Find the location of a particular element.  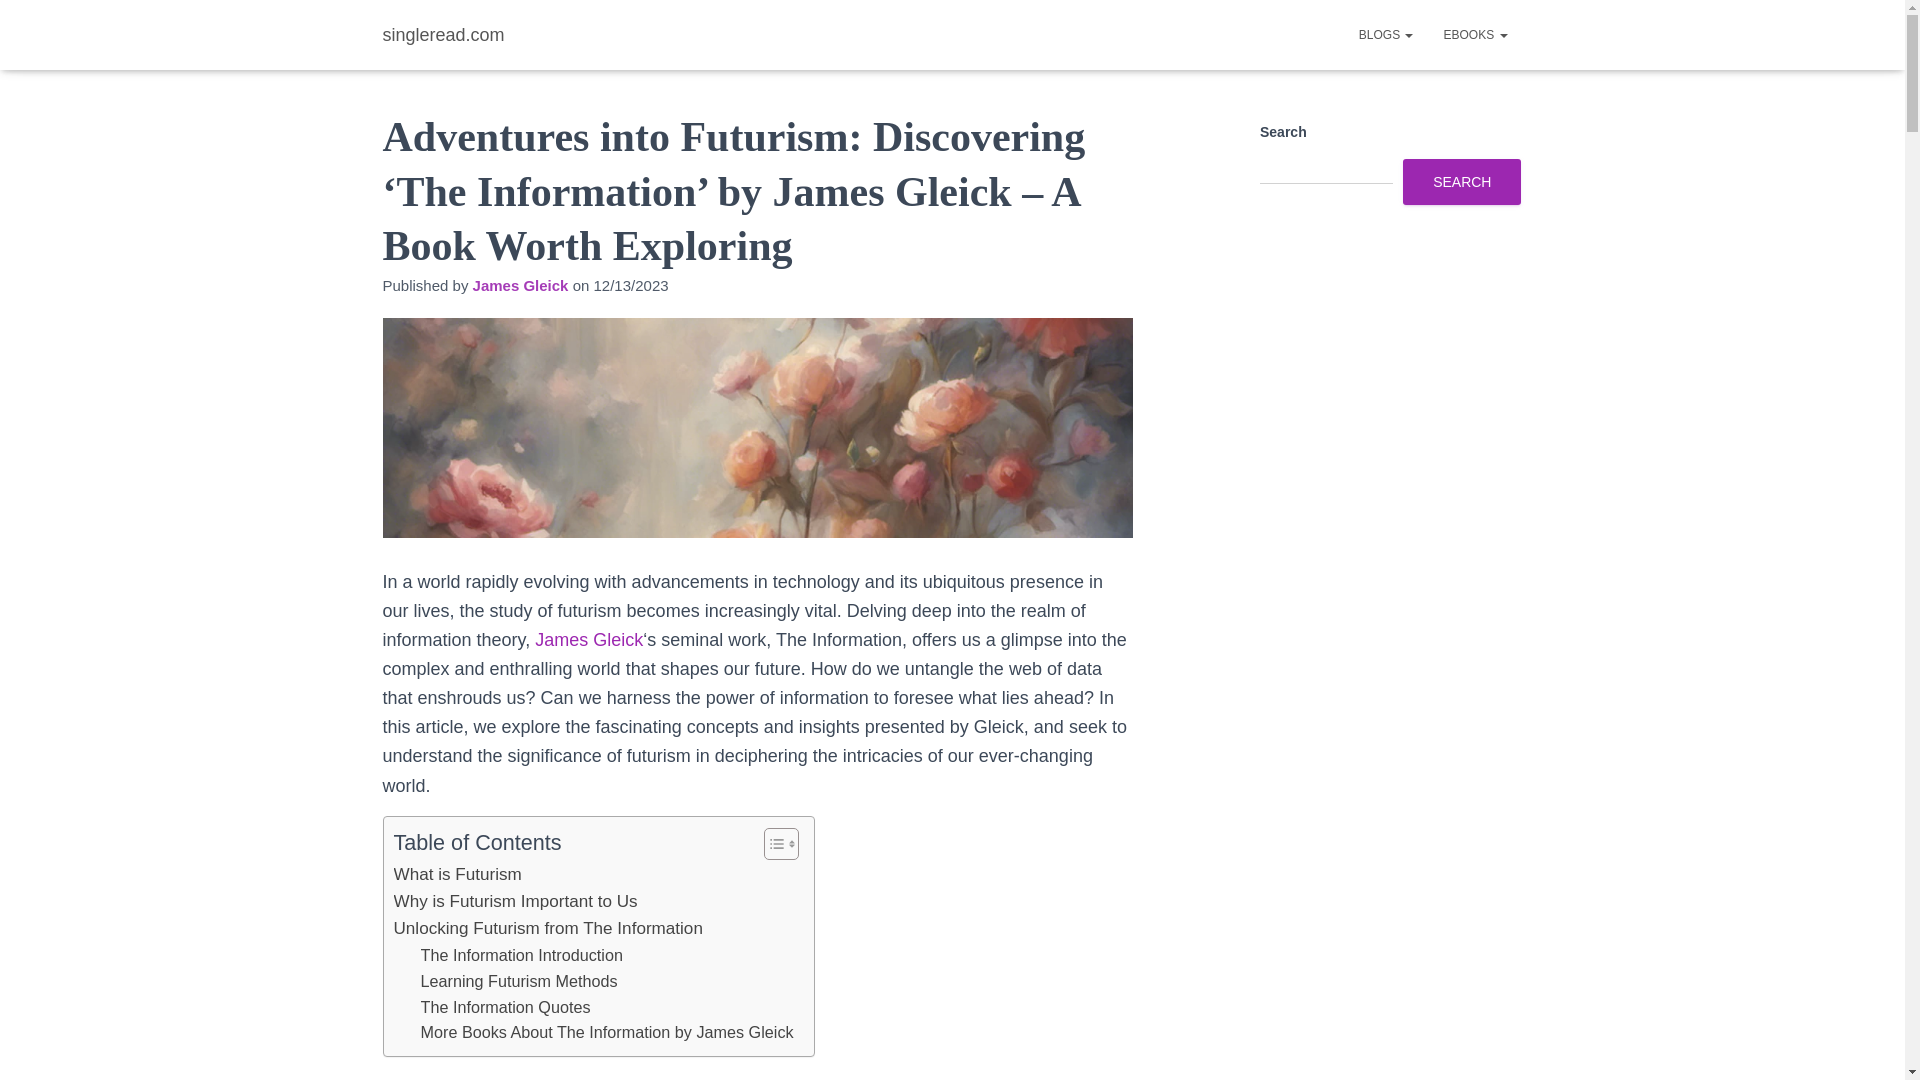

James Gleick is located at coordinates (589, 640).